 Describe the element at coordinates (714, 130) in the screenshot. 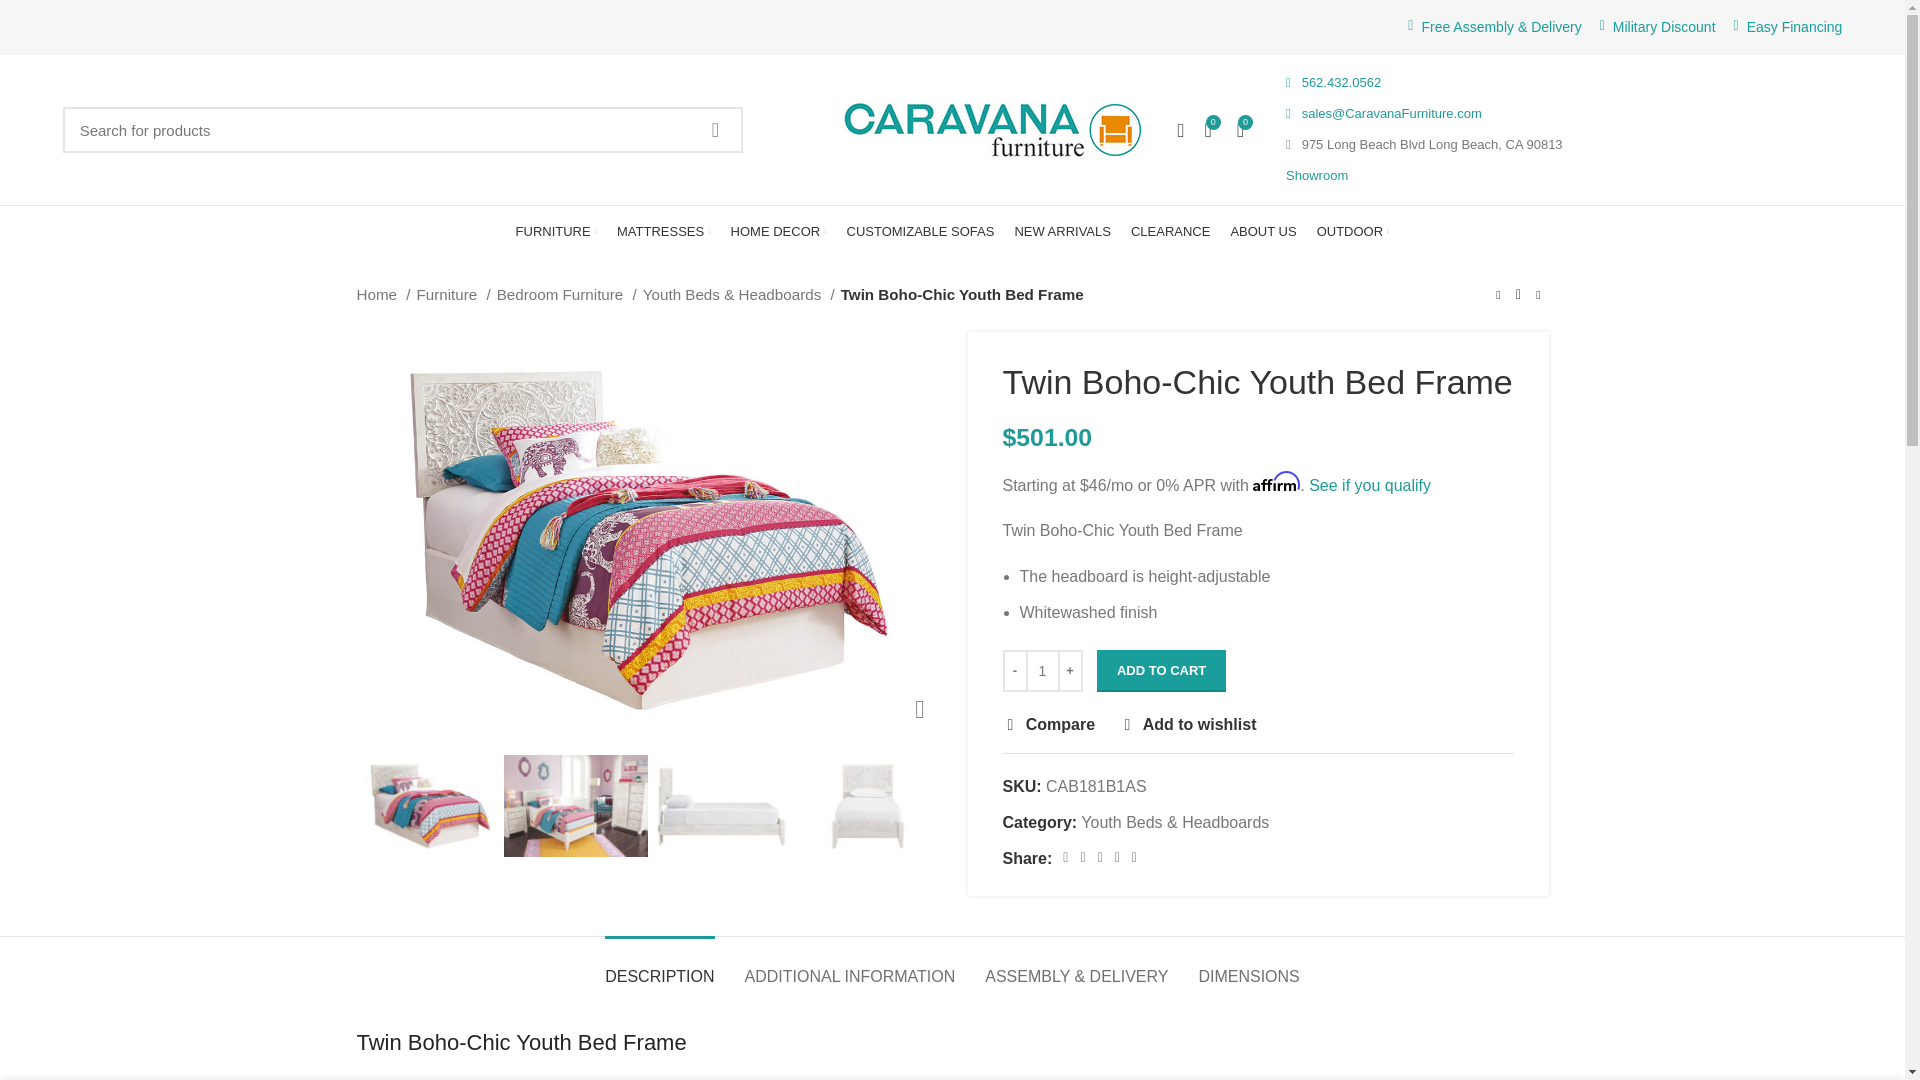

I see `SEARCH` at that location.